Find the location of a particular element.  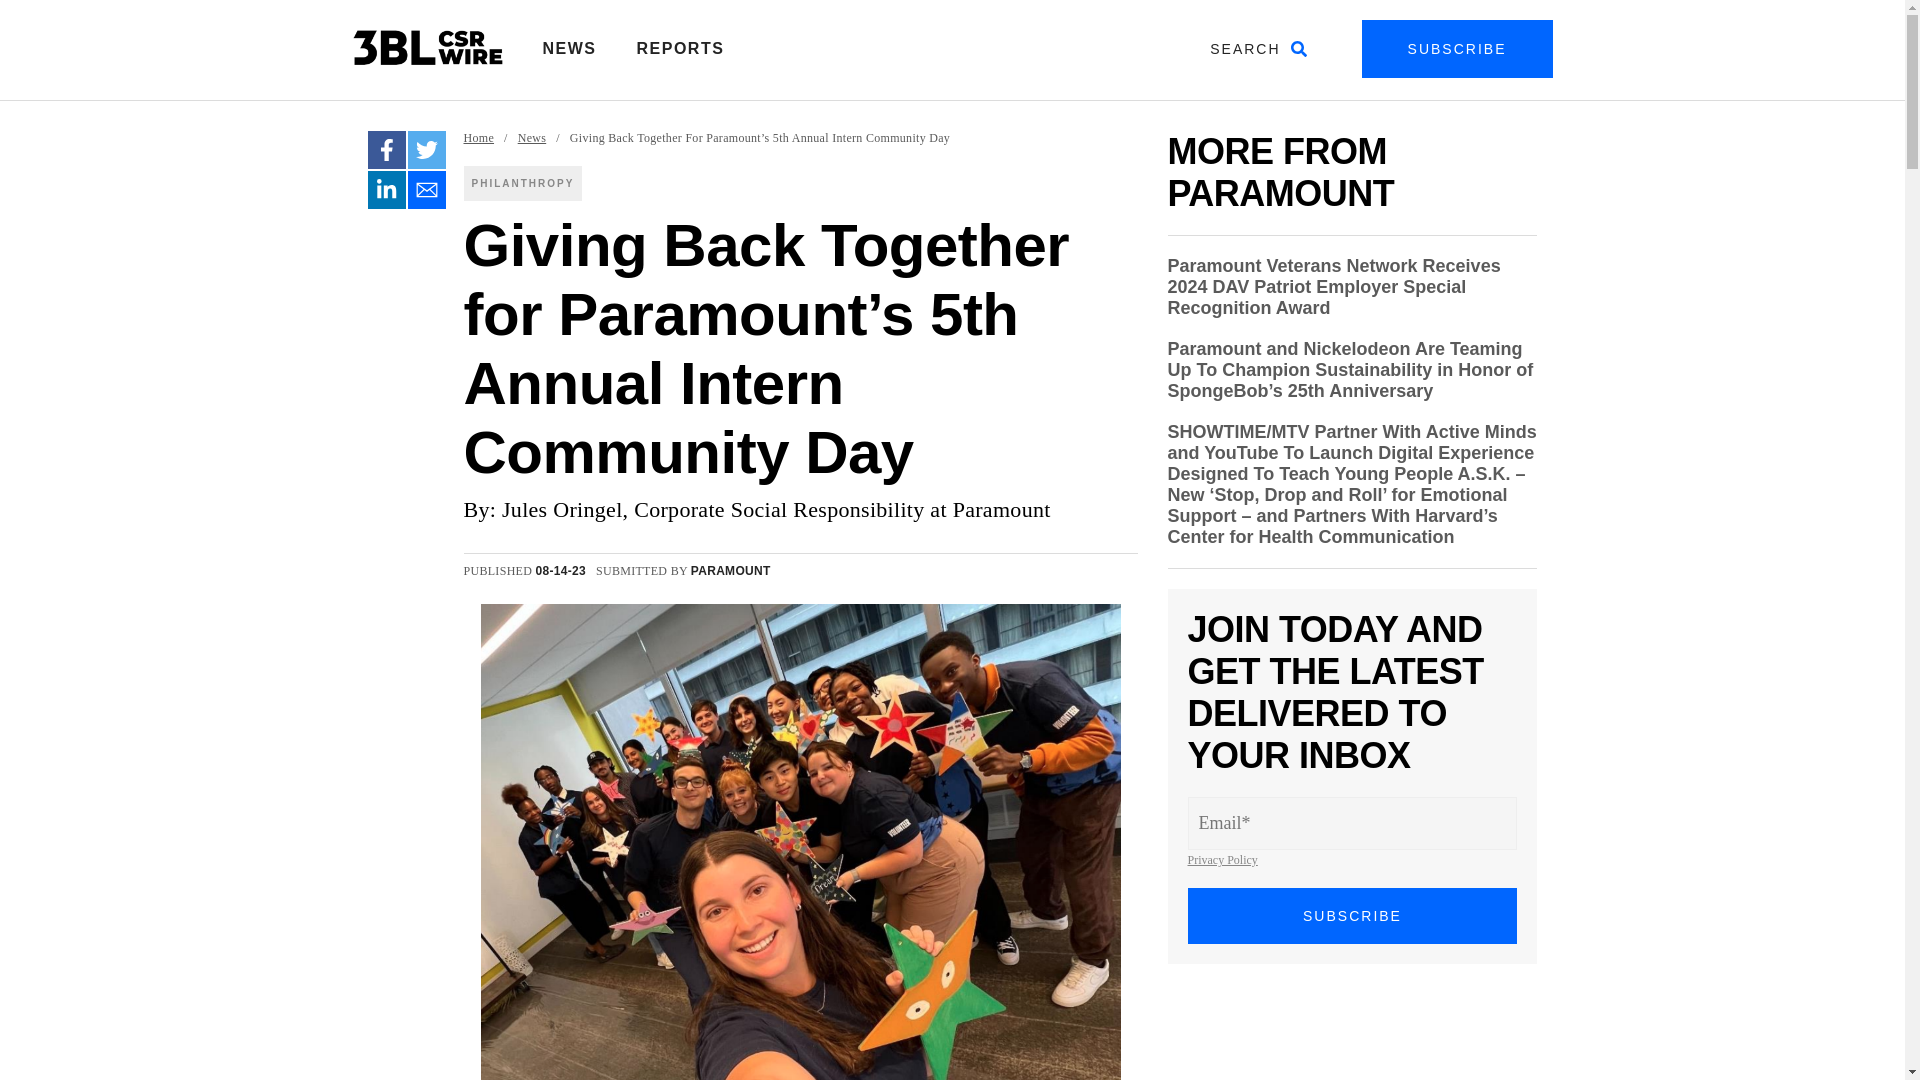

News is located at coordinates (532, 138).